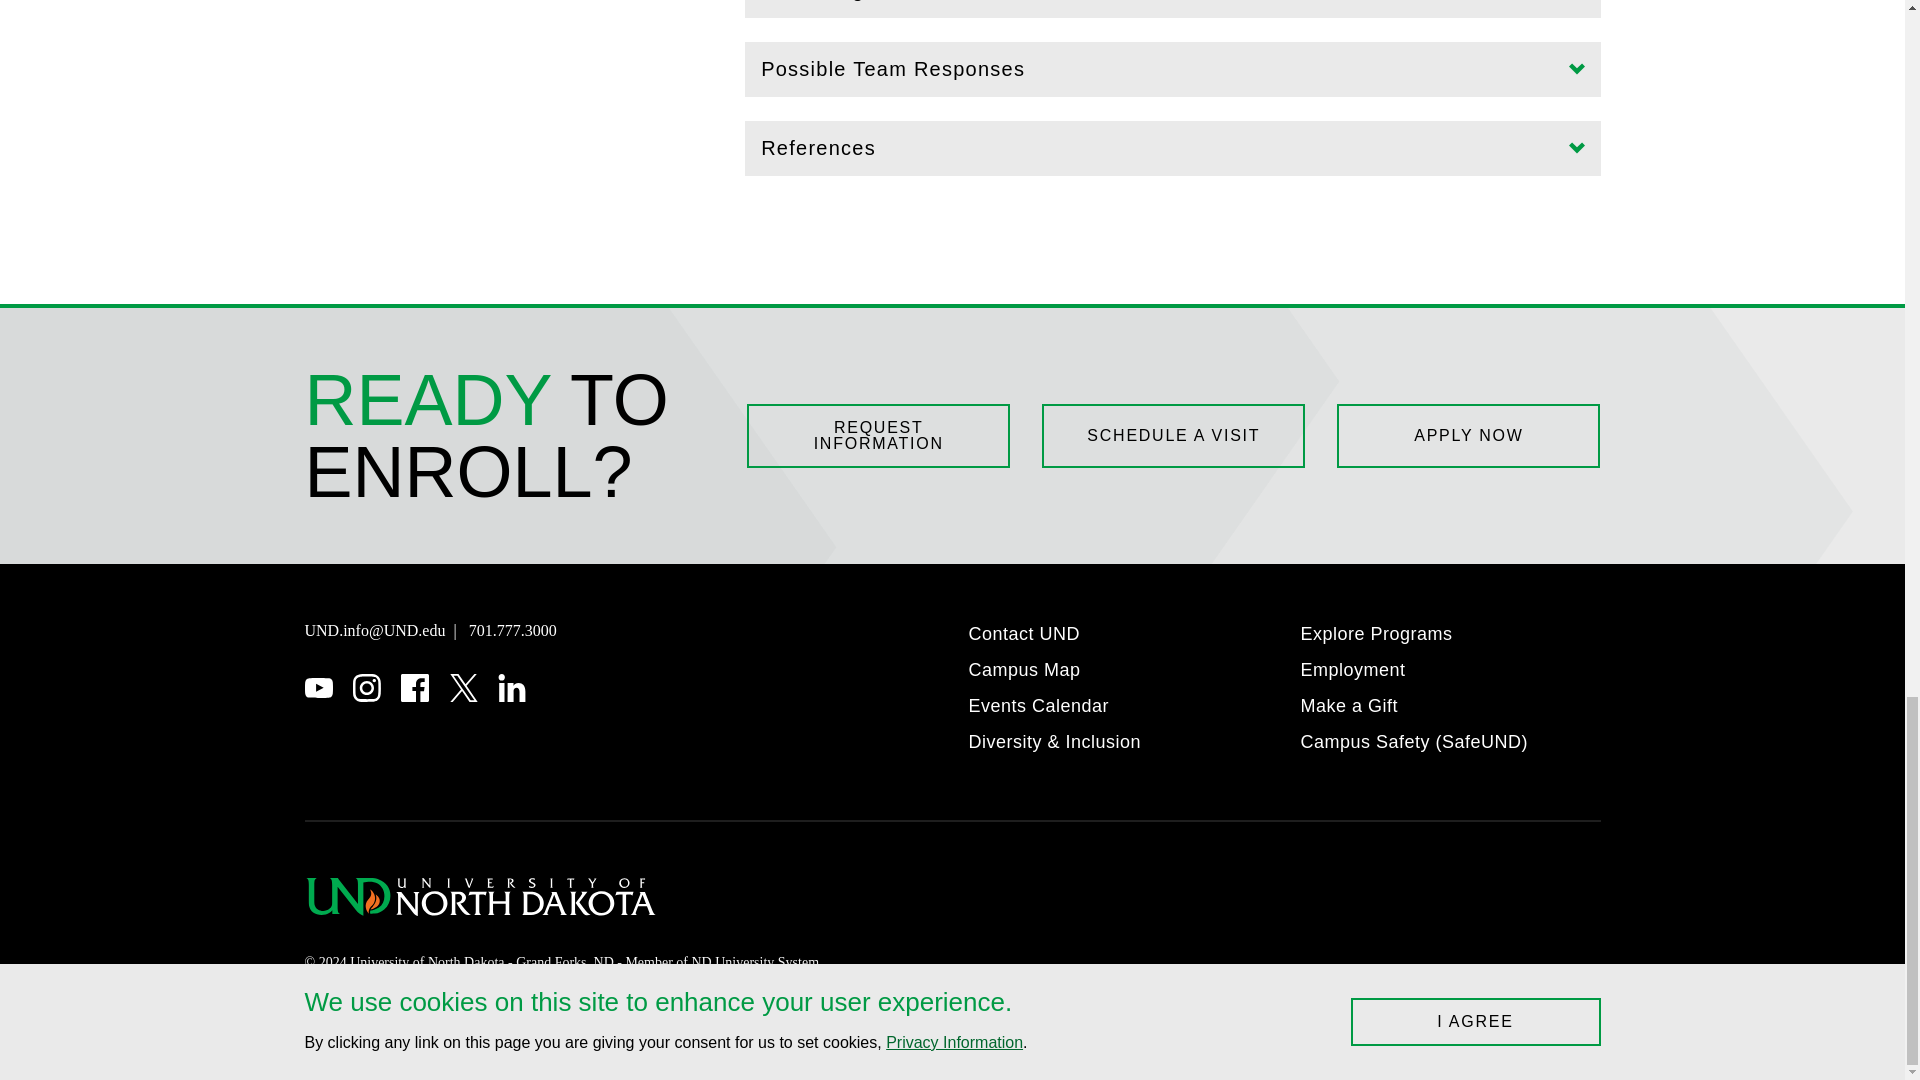 The image size is (1920, 1080). What do you see at coordinates (318, 688) in the screenshot?
I see `YouTube` at bounding box center [318, 688].